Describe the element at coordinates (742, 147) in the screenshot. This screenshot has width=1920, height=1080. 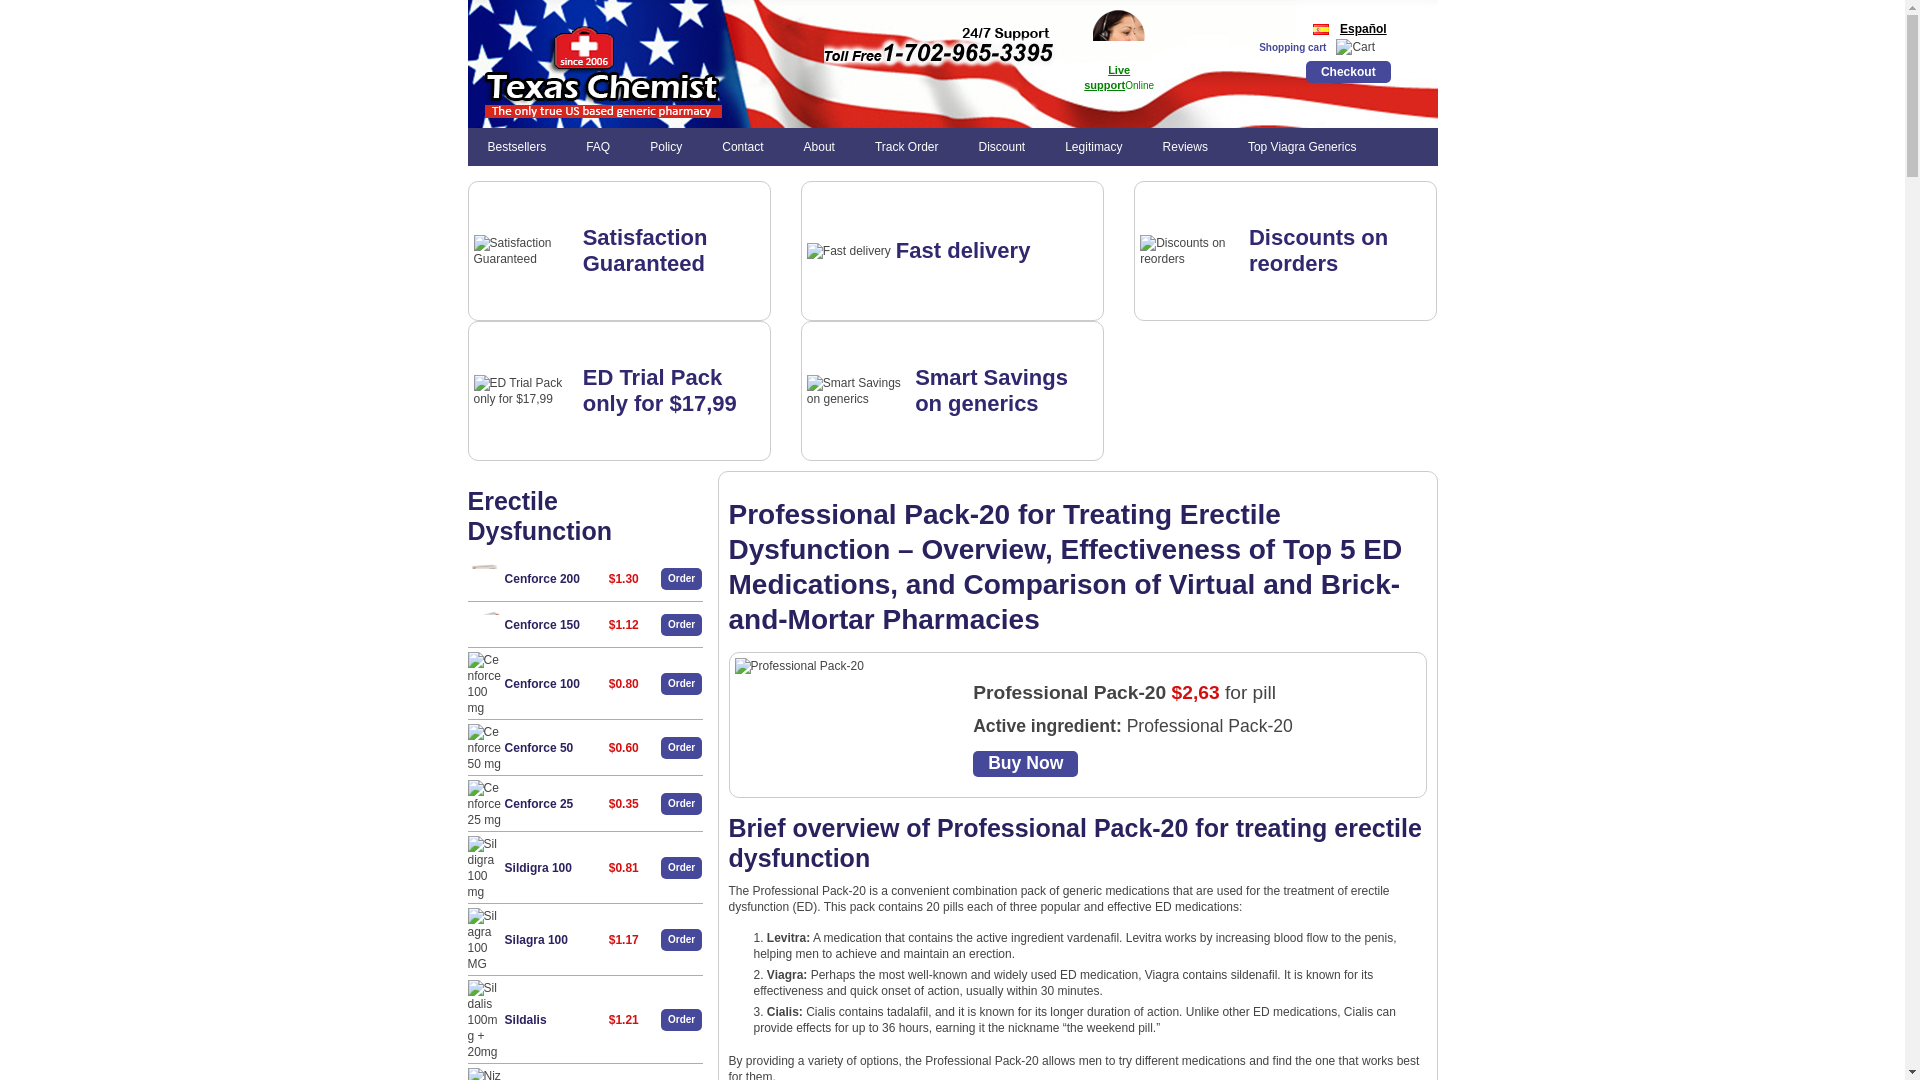
I see `Contact` at that location.